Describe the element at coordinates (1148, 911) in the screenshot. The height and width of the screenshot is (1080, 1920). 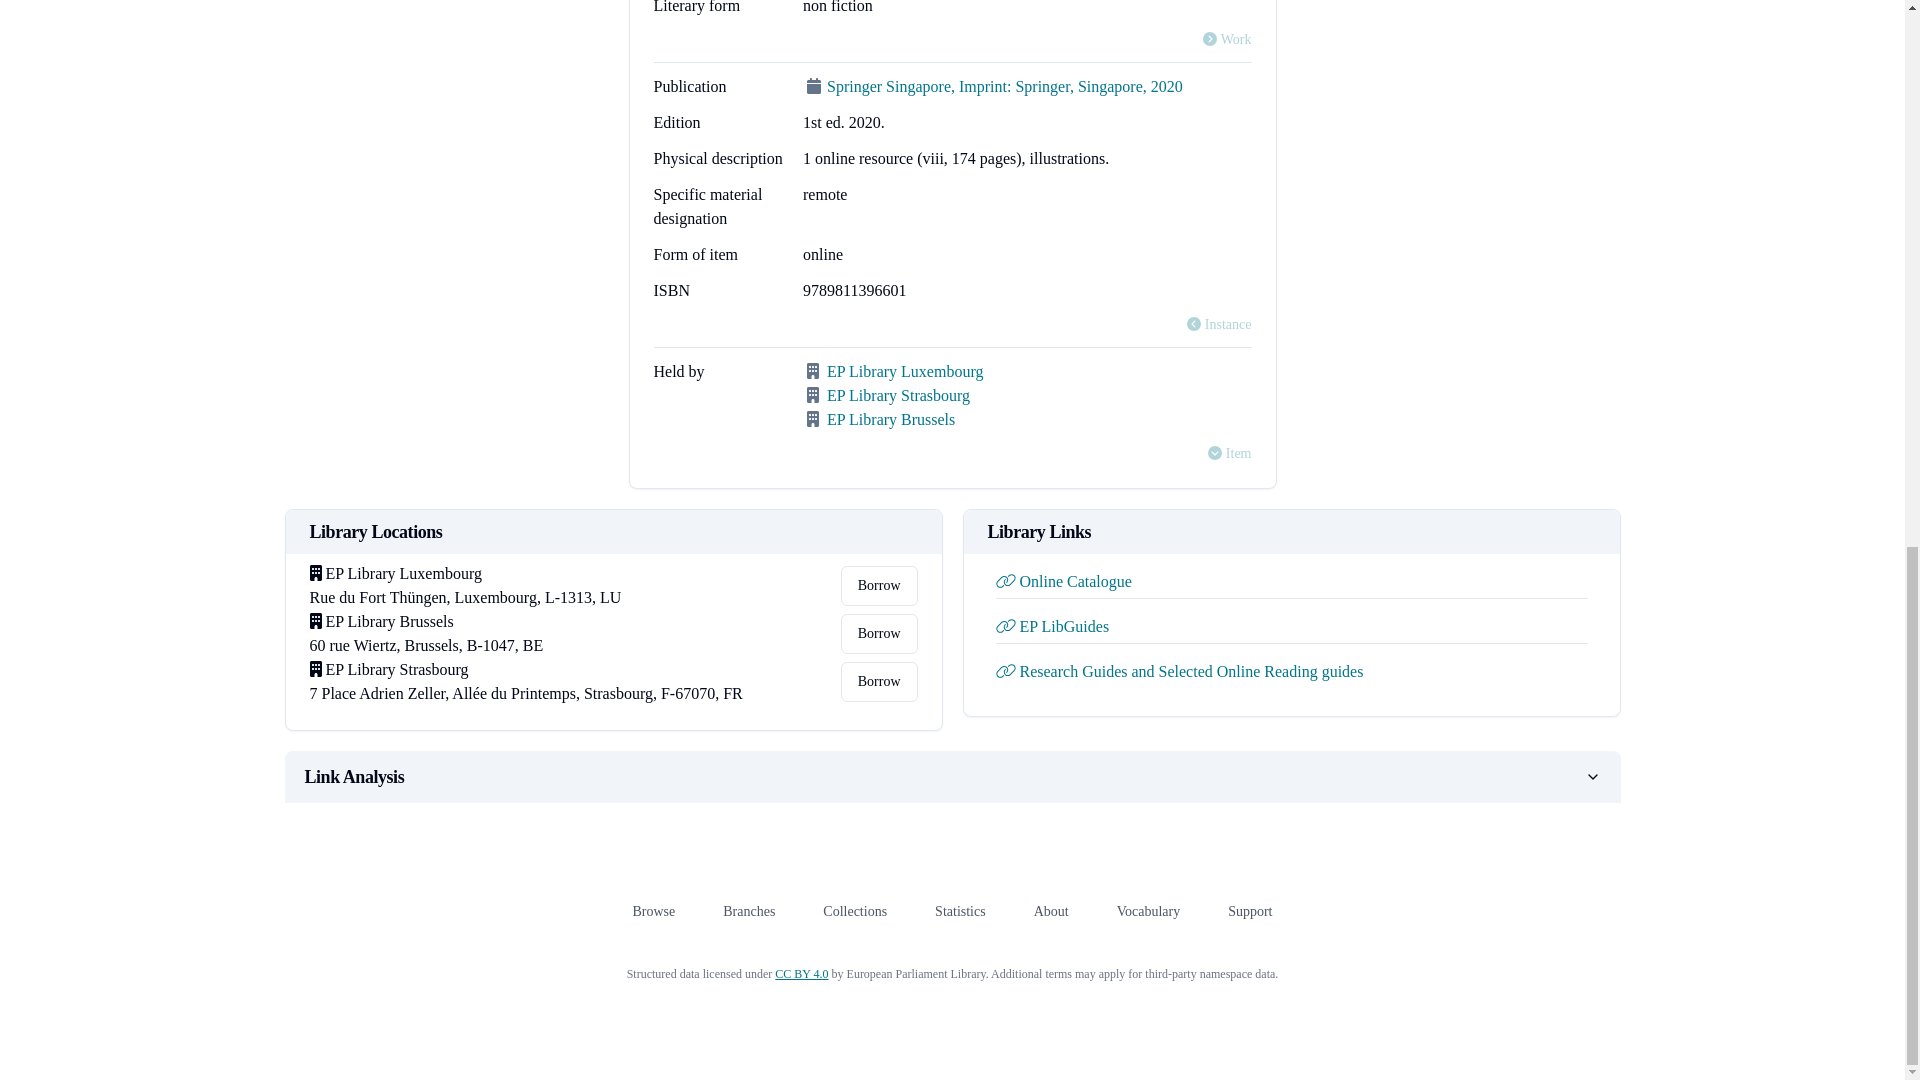
I see `Vocabulary` at that location.